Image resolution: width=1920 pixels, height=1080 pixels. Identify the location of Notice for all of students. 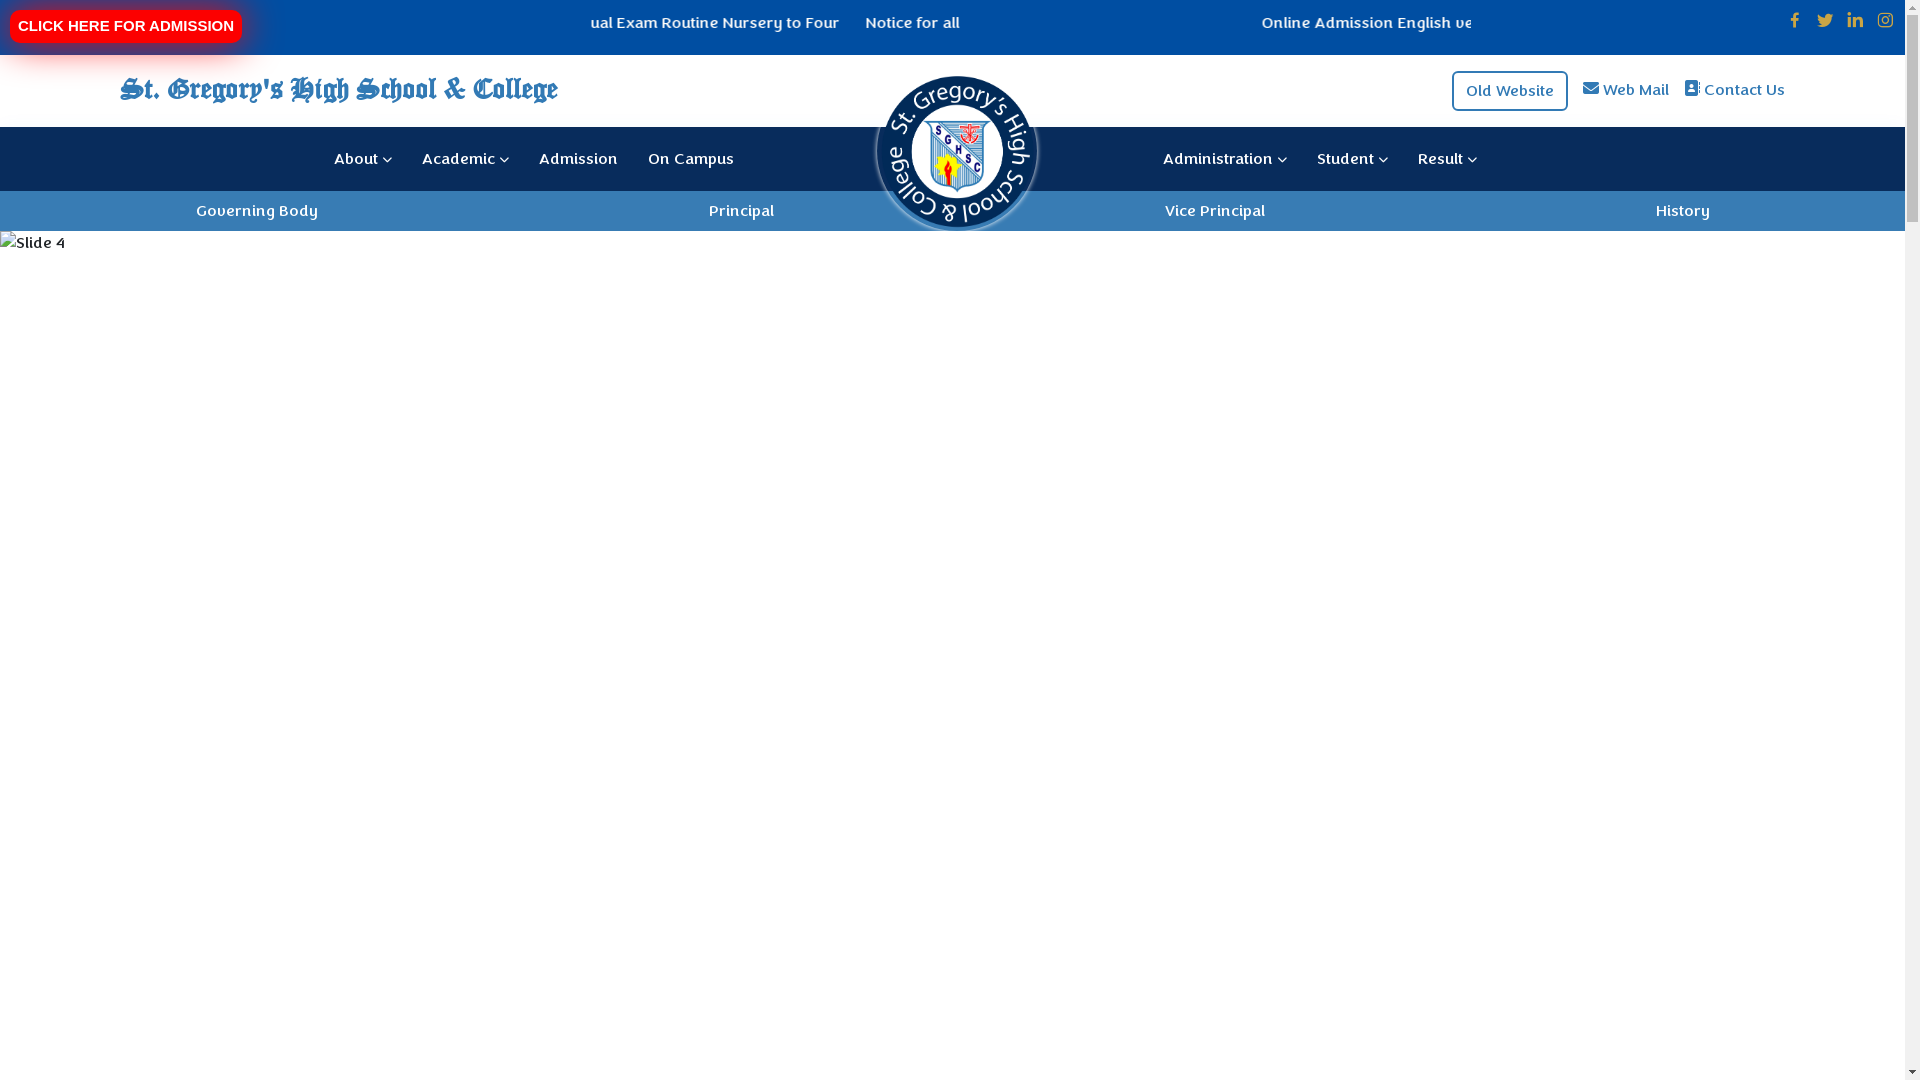
(530, 22).